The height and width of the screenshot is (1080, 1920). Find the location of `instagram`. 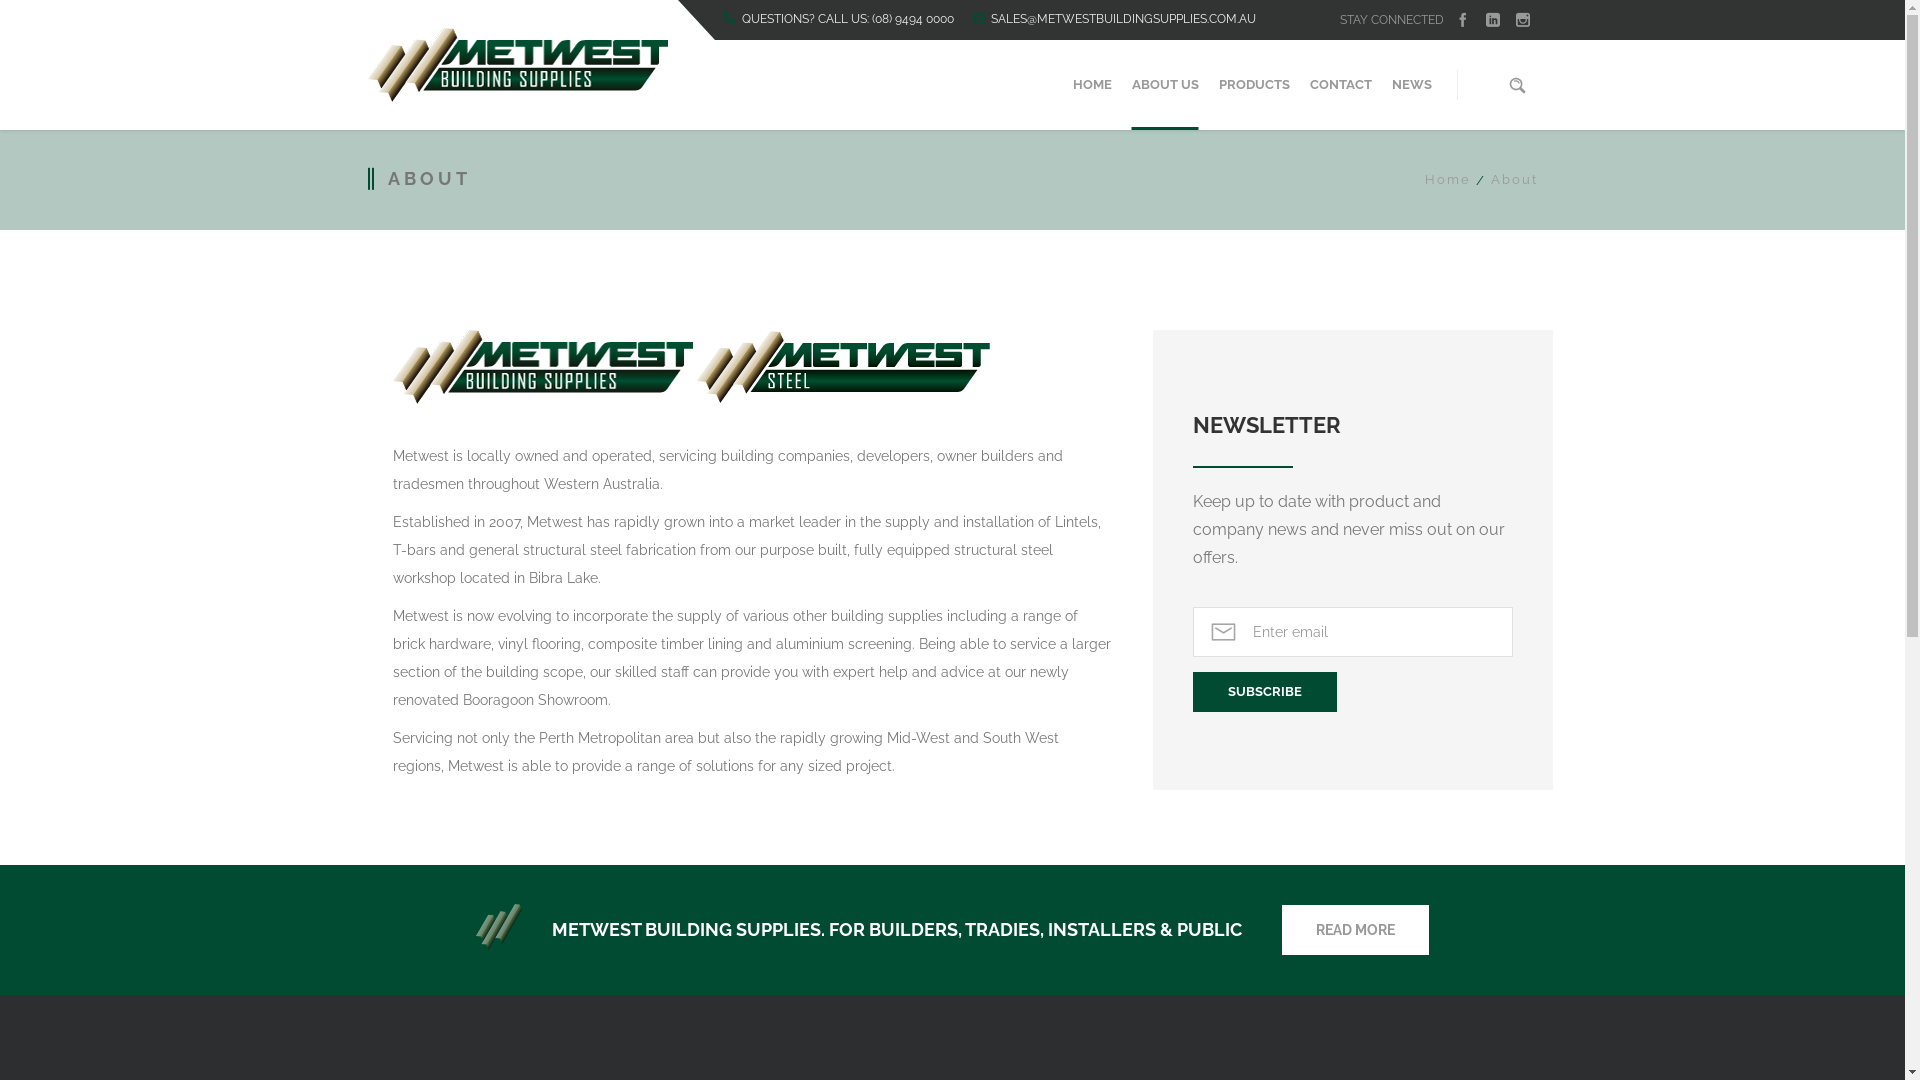

instagram is located at coordinates (1523, 20).